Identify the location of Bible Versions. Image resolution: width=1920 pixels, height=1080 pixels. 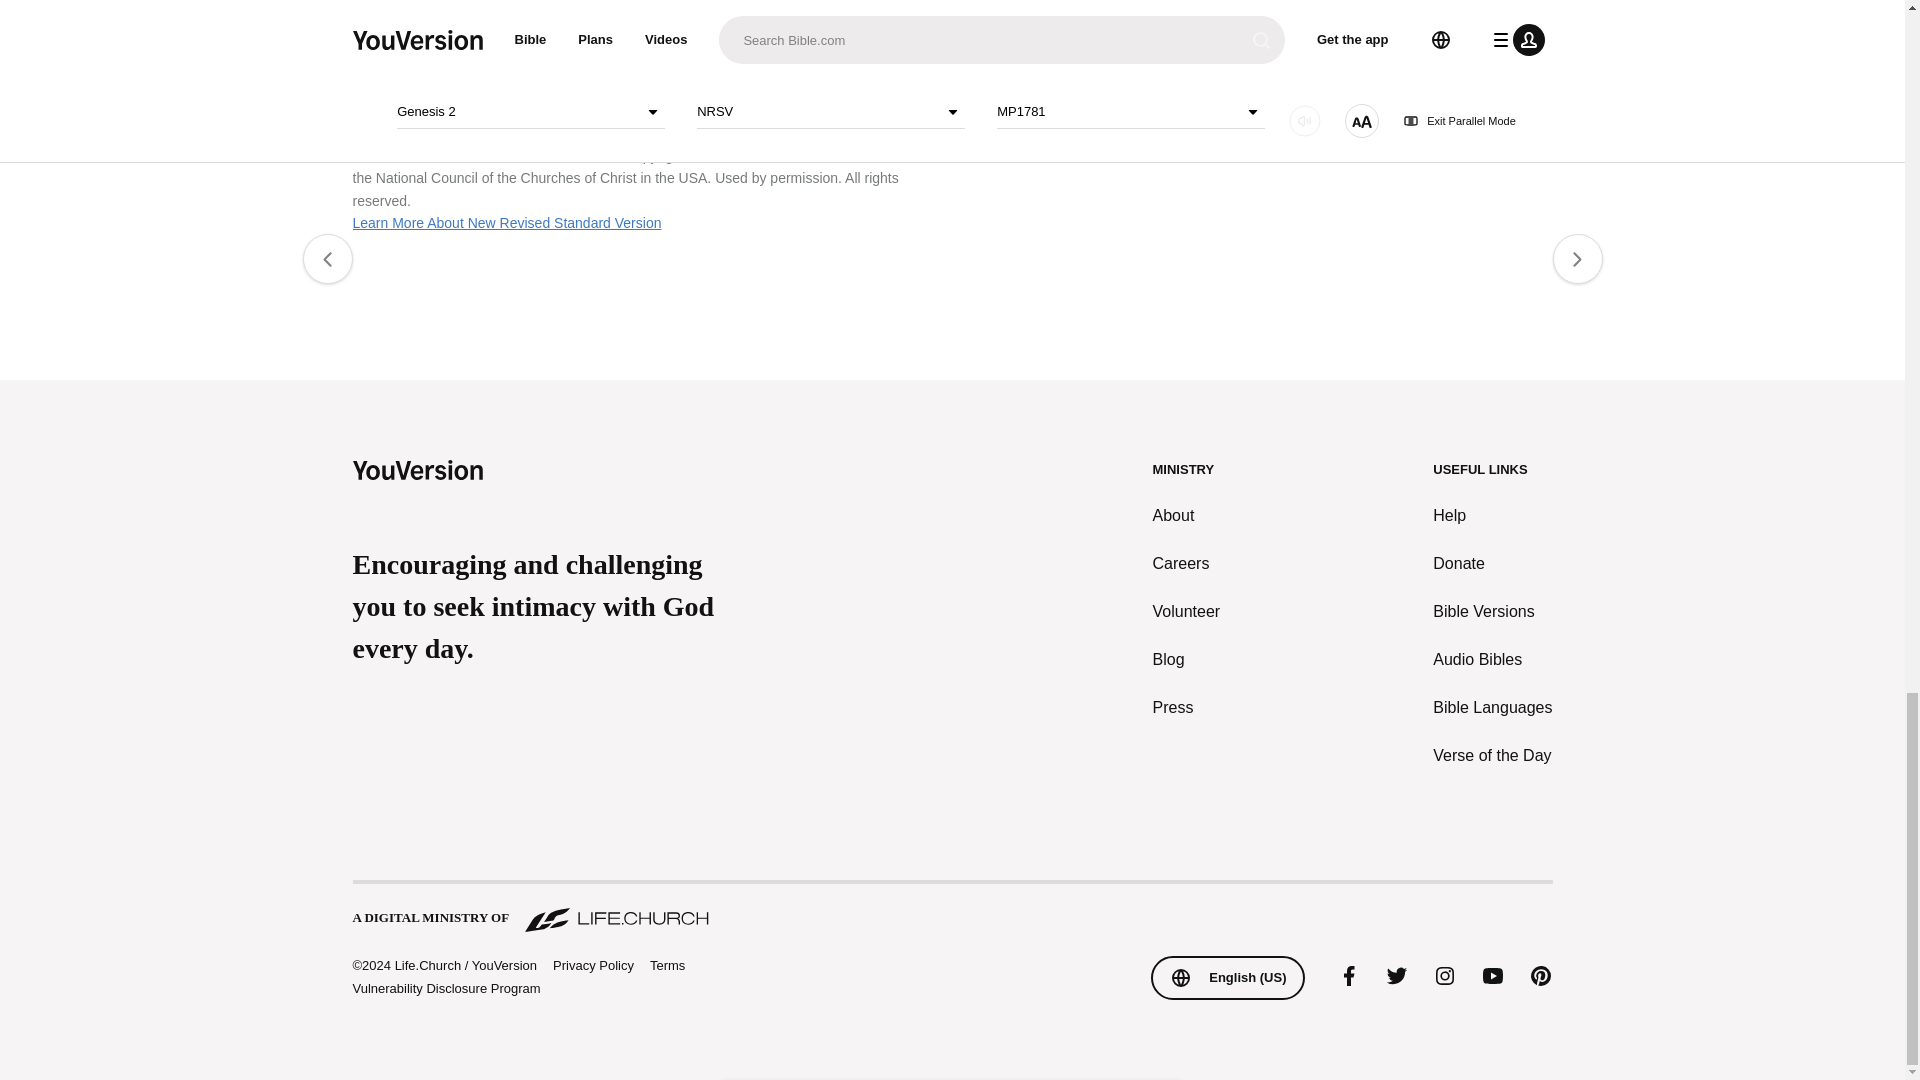
(1492, 612).